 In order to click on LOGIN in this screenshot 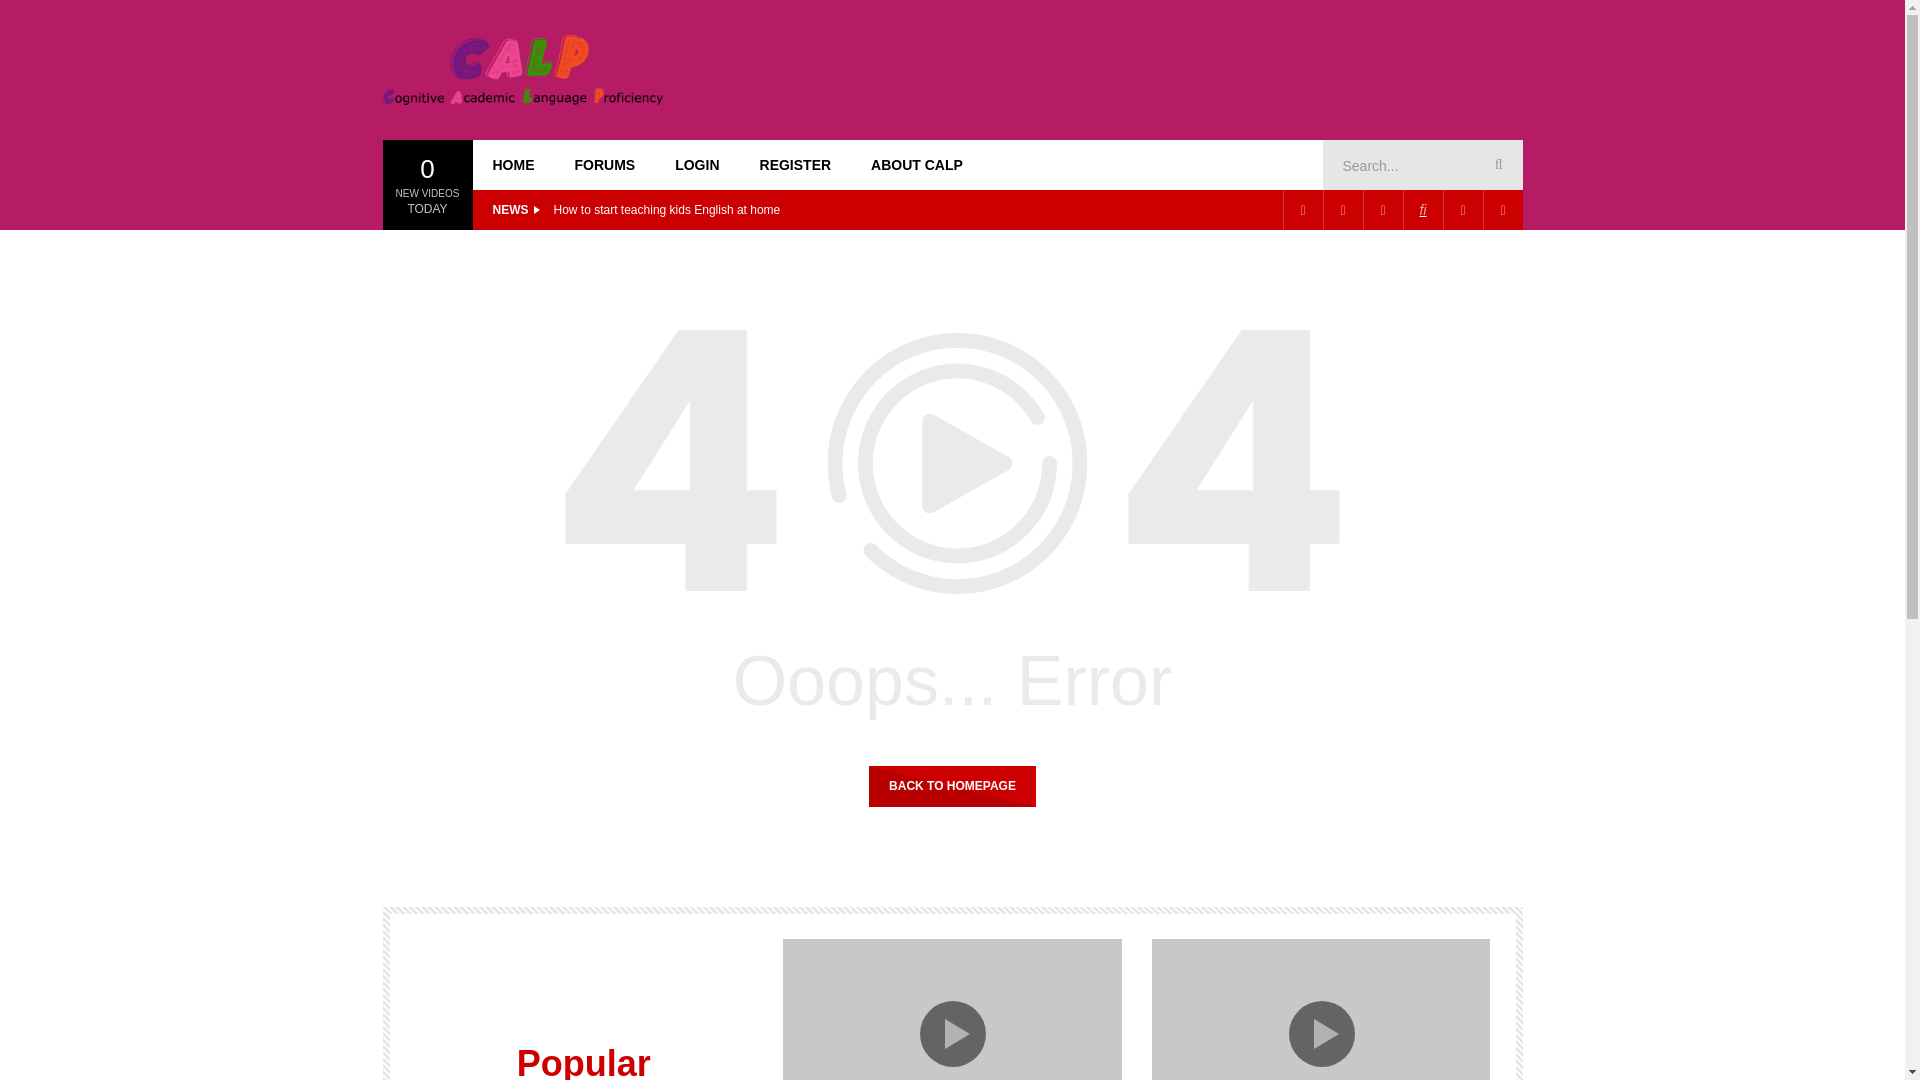, I will do `click(696, 165)`.